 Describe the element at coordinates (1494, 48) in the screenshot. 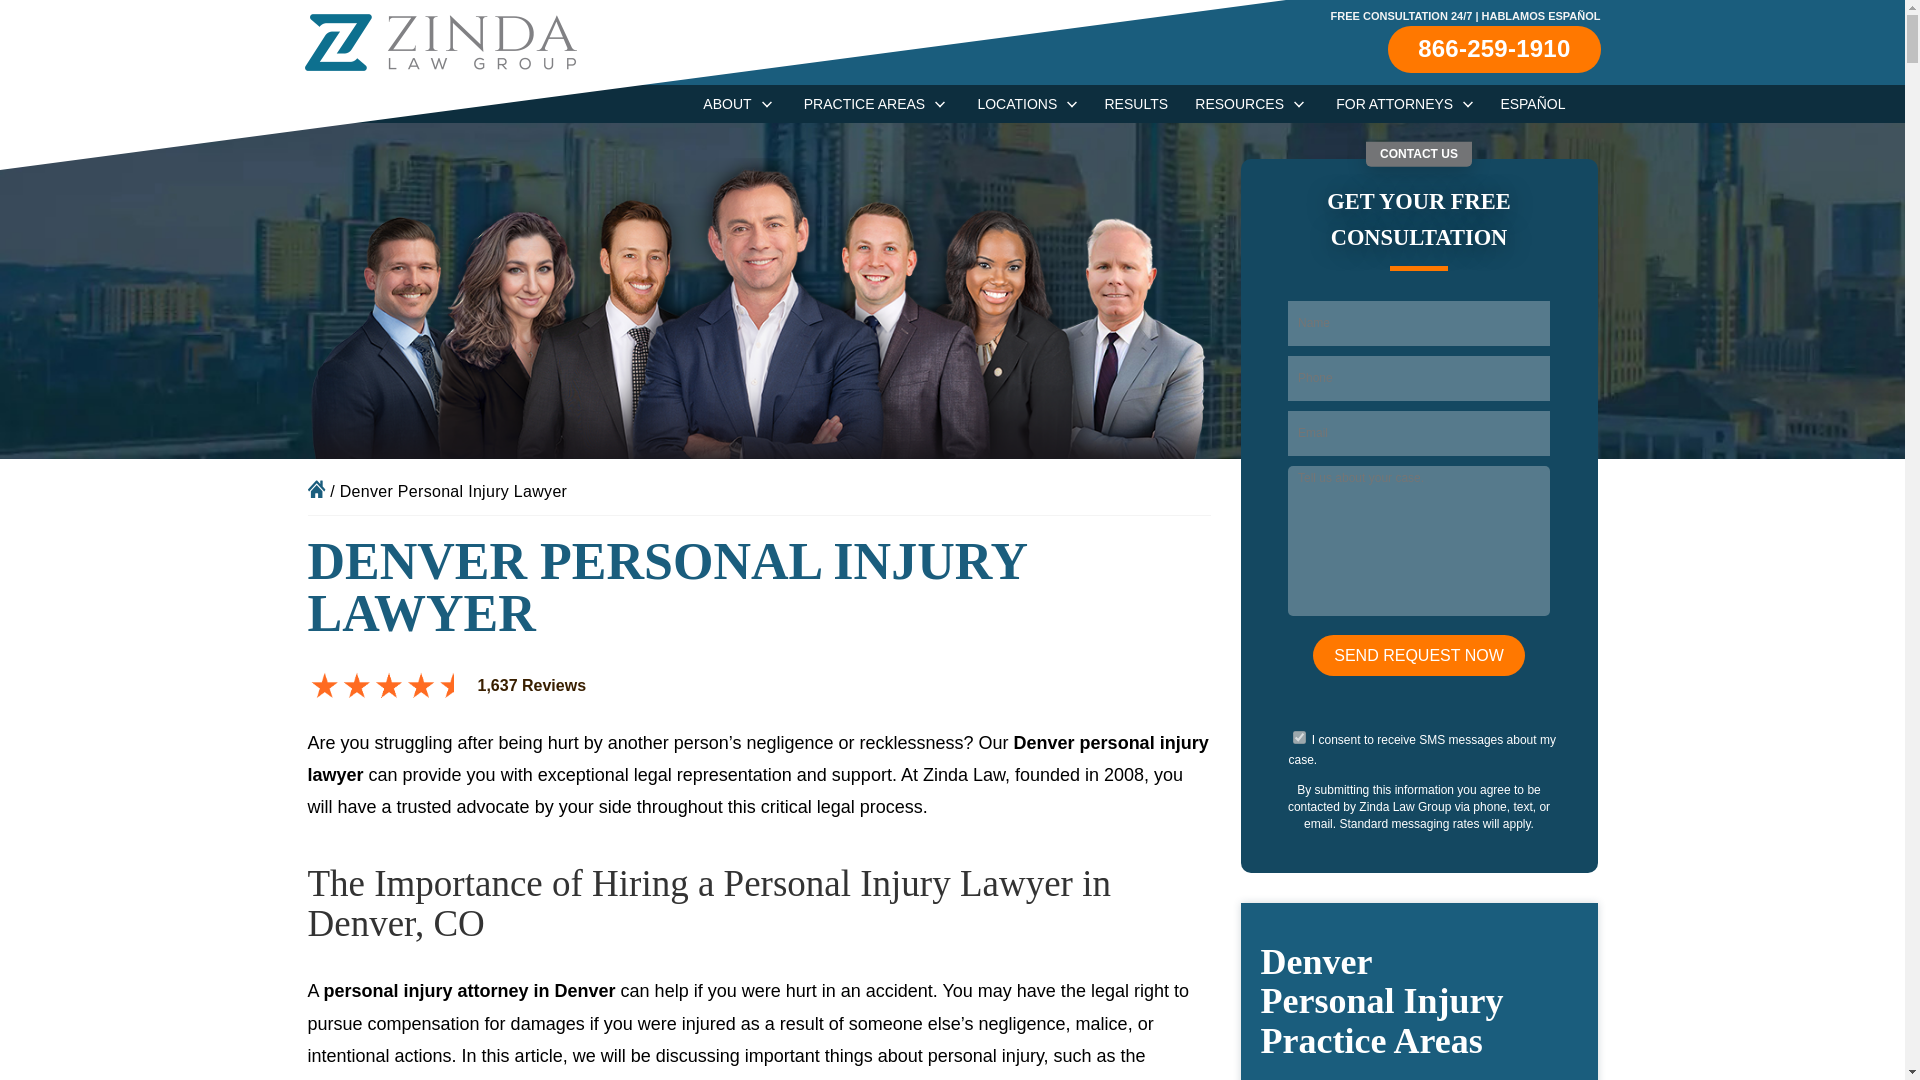

I see `Call to Zinda Law Group, PLLC` at that location.